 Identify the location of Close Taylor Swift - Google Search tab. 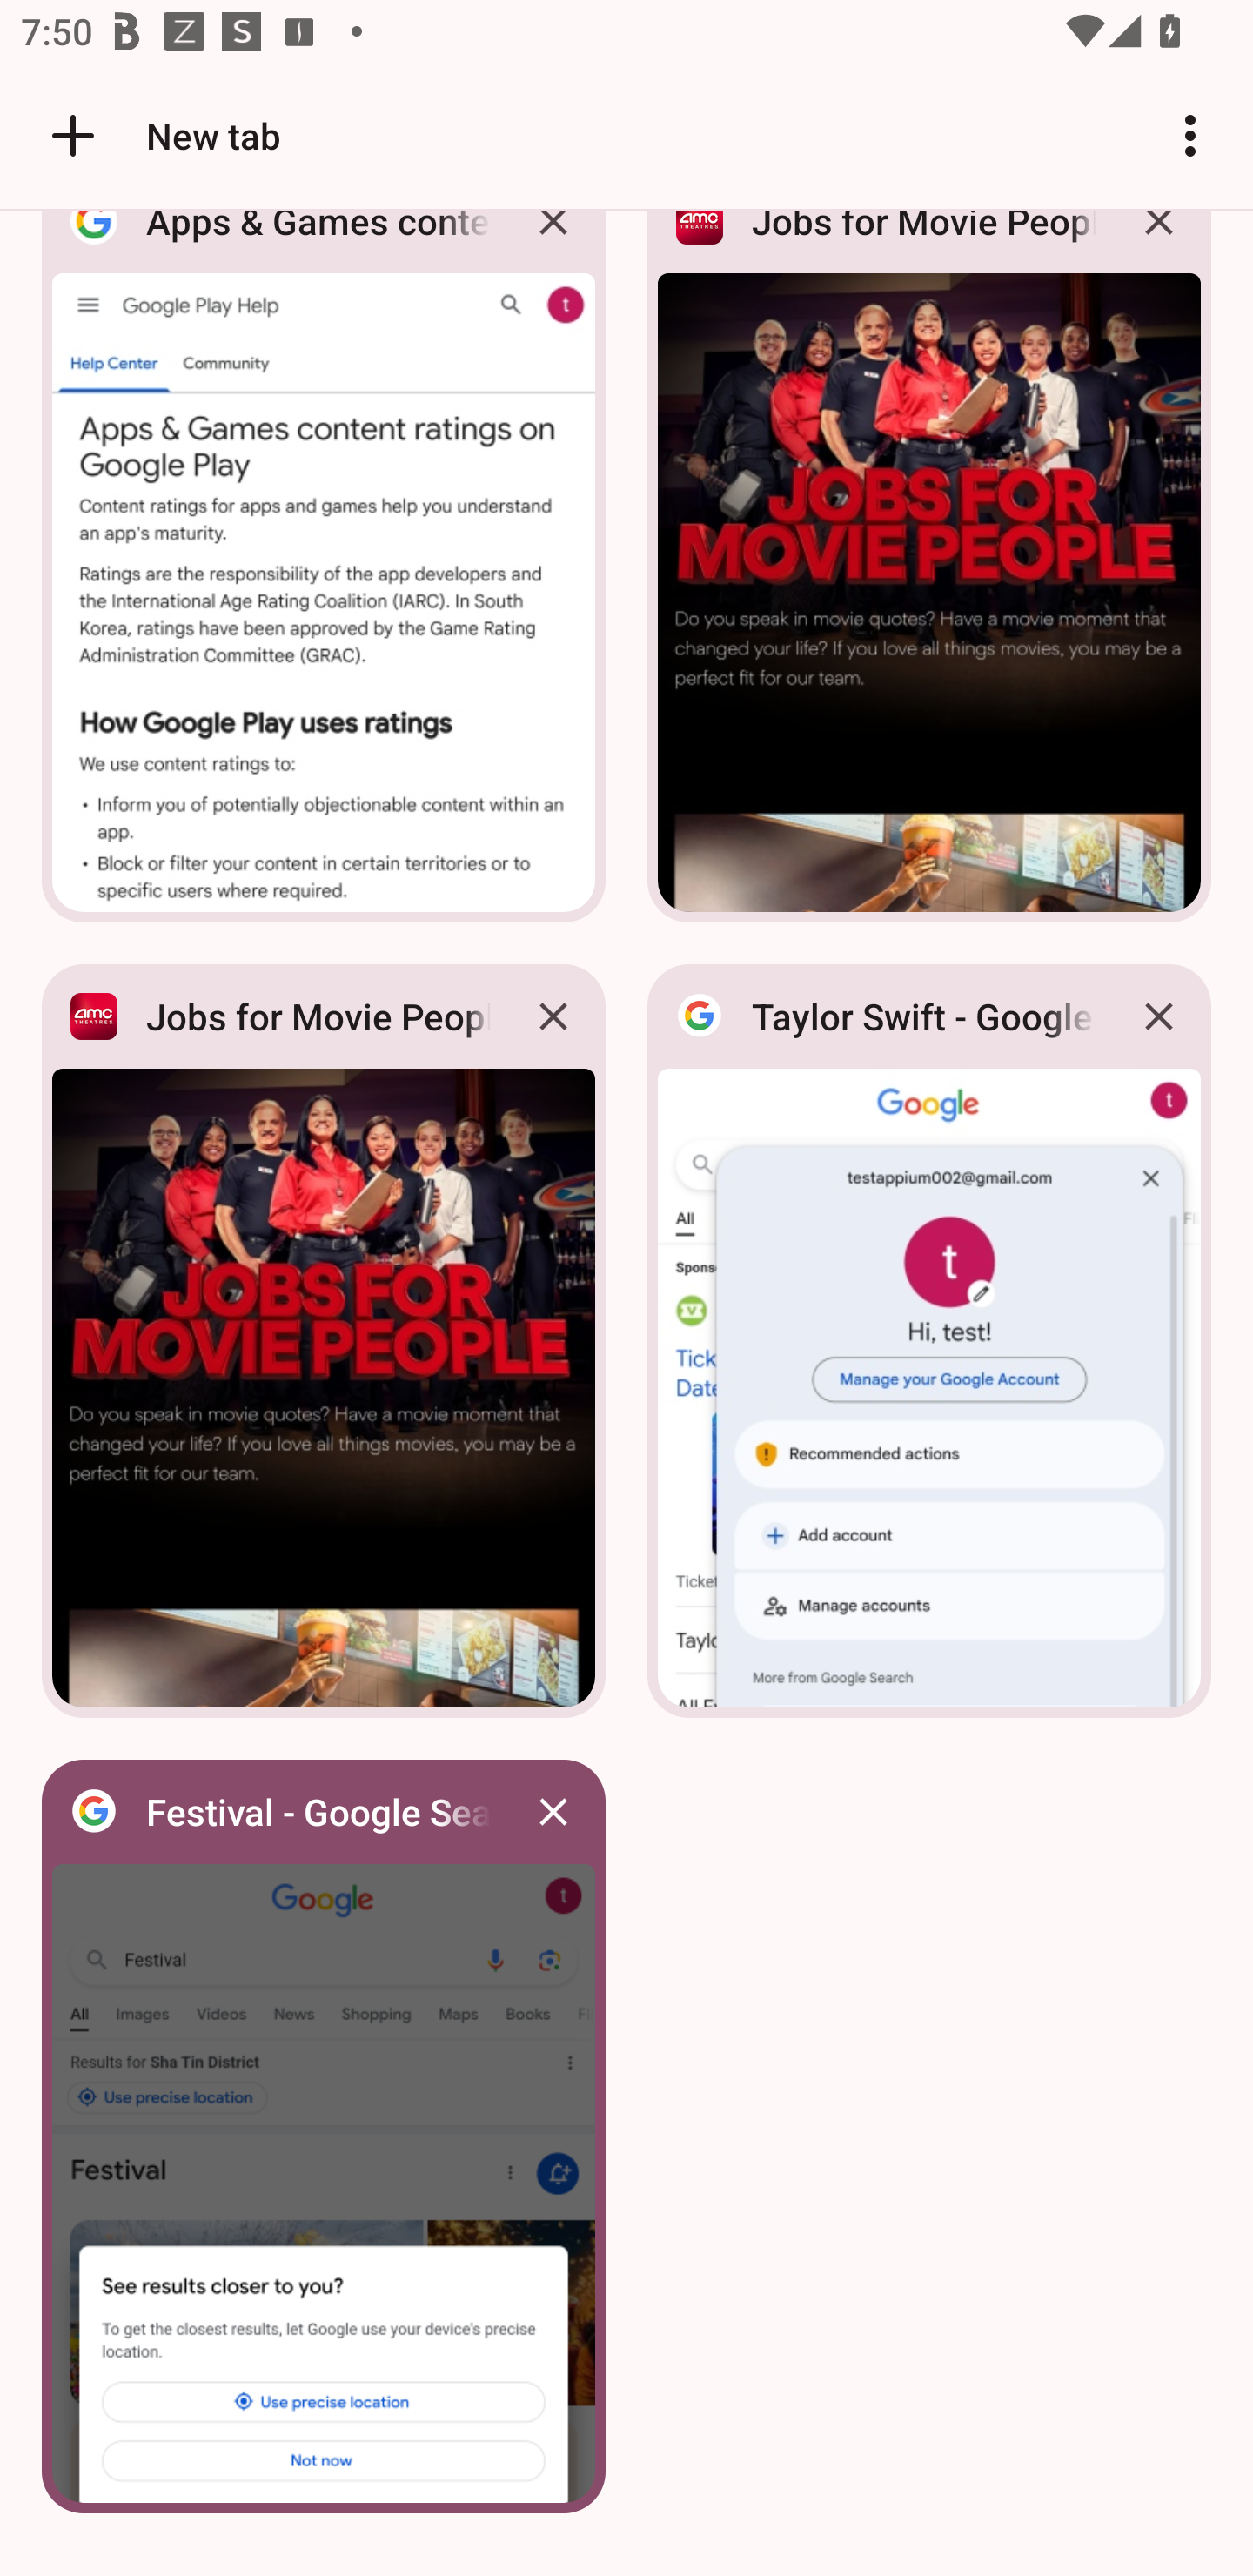
(1159, 1016).